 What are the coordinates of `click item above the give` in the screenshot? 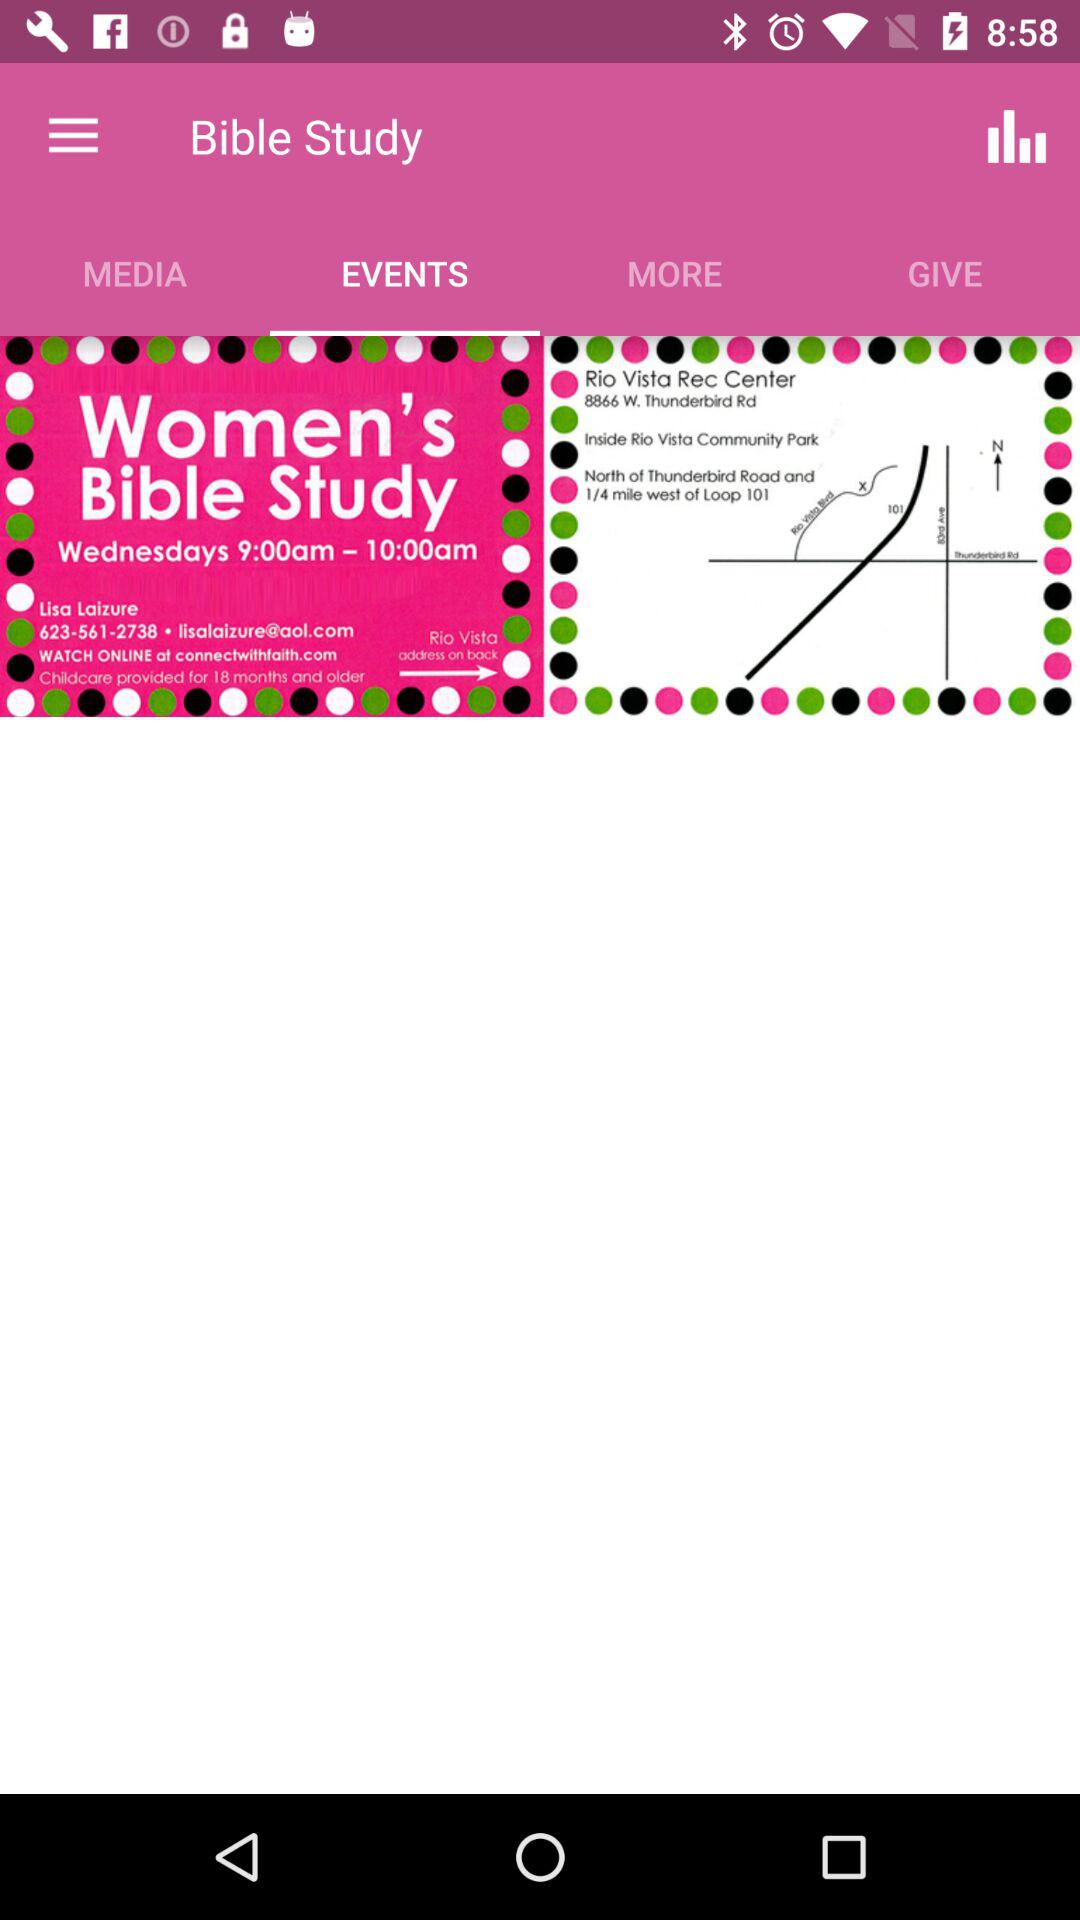 It's located at (1016, 136).